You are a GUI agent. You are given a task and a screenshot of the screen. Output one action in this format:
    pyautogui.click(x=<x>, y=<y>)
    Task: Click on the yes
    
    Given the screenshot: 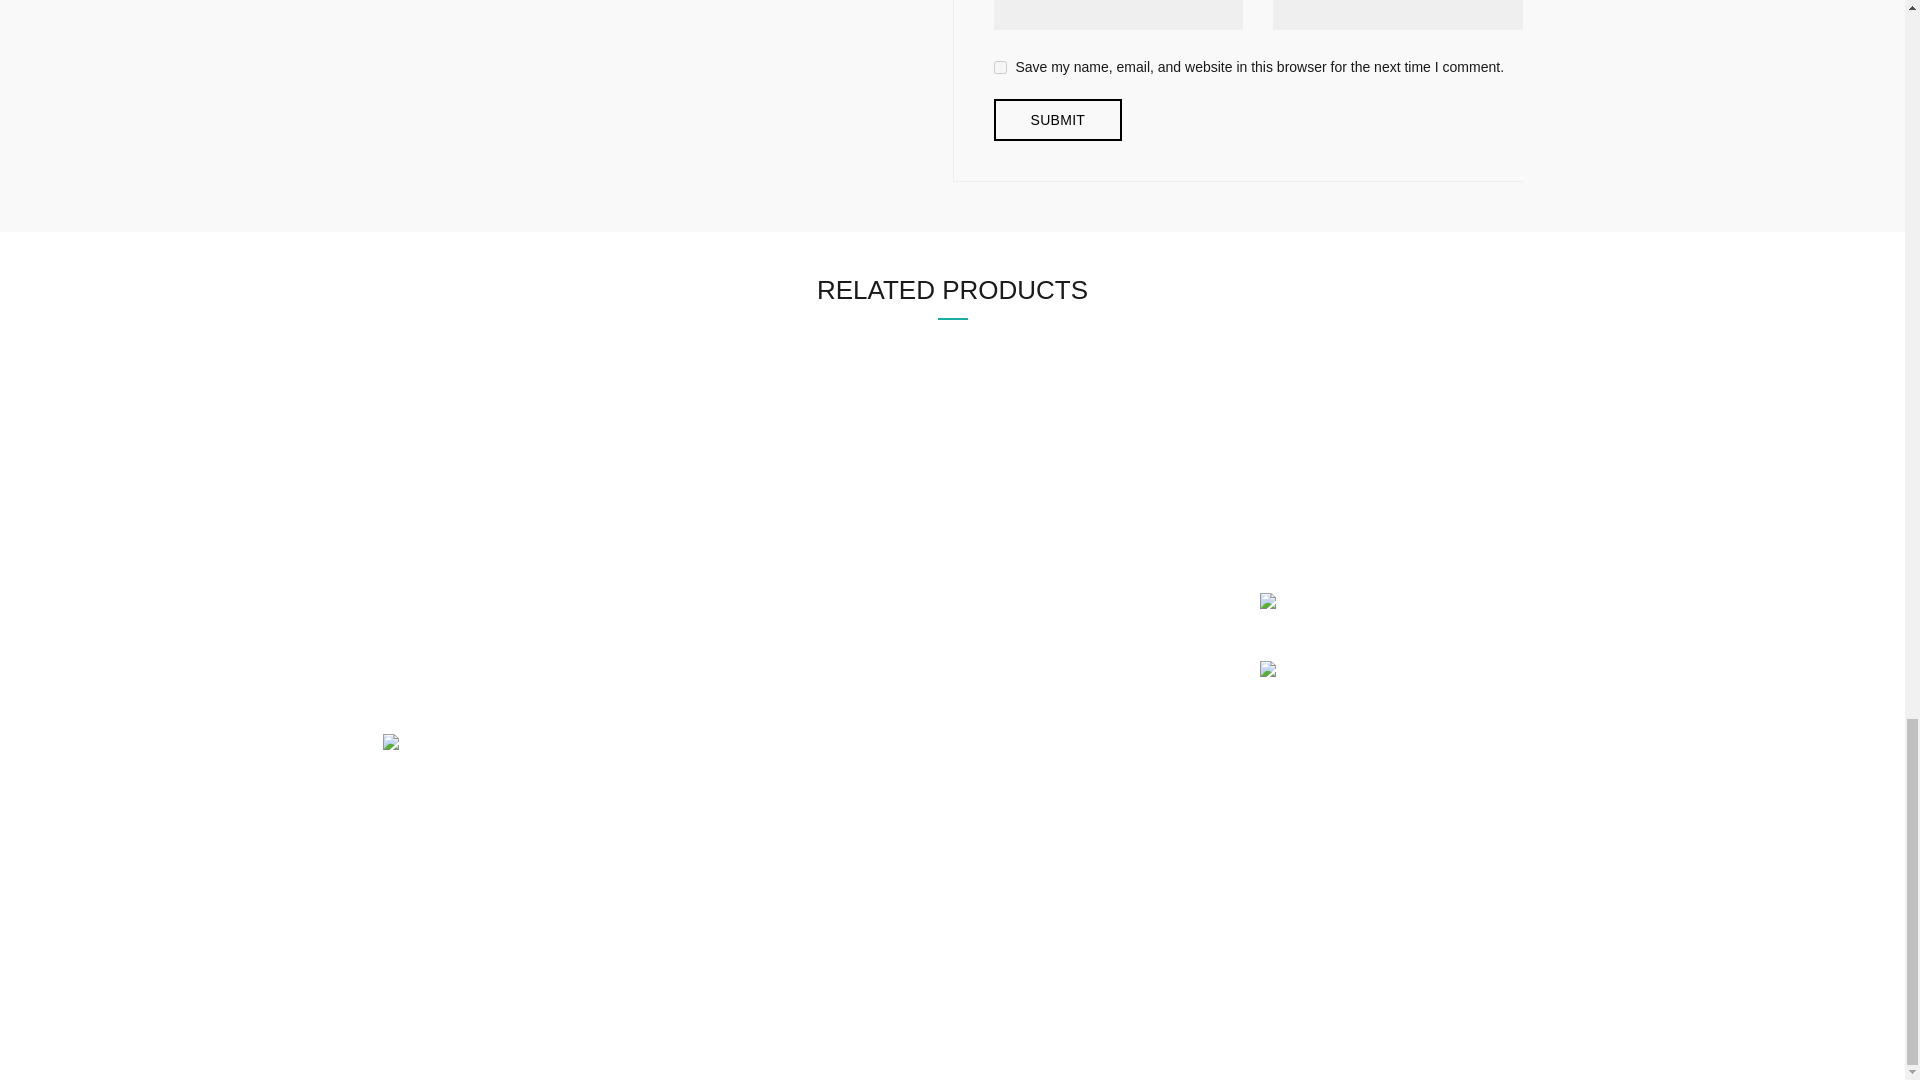 What is the action you would take?
    pyautogui.click(x=1000, y=67)
    